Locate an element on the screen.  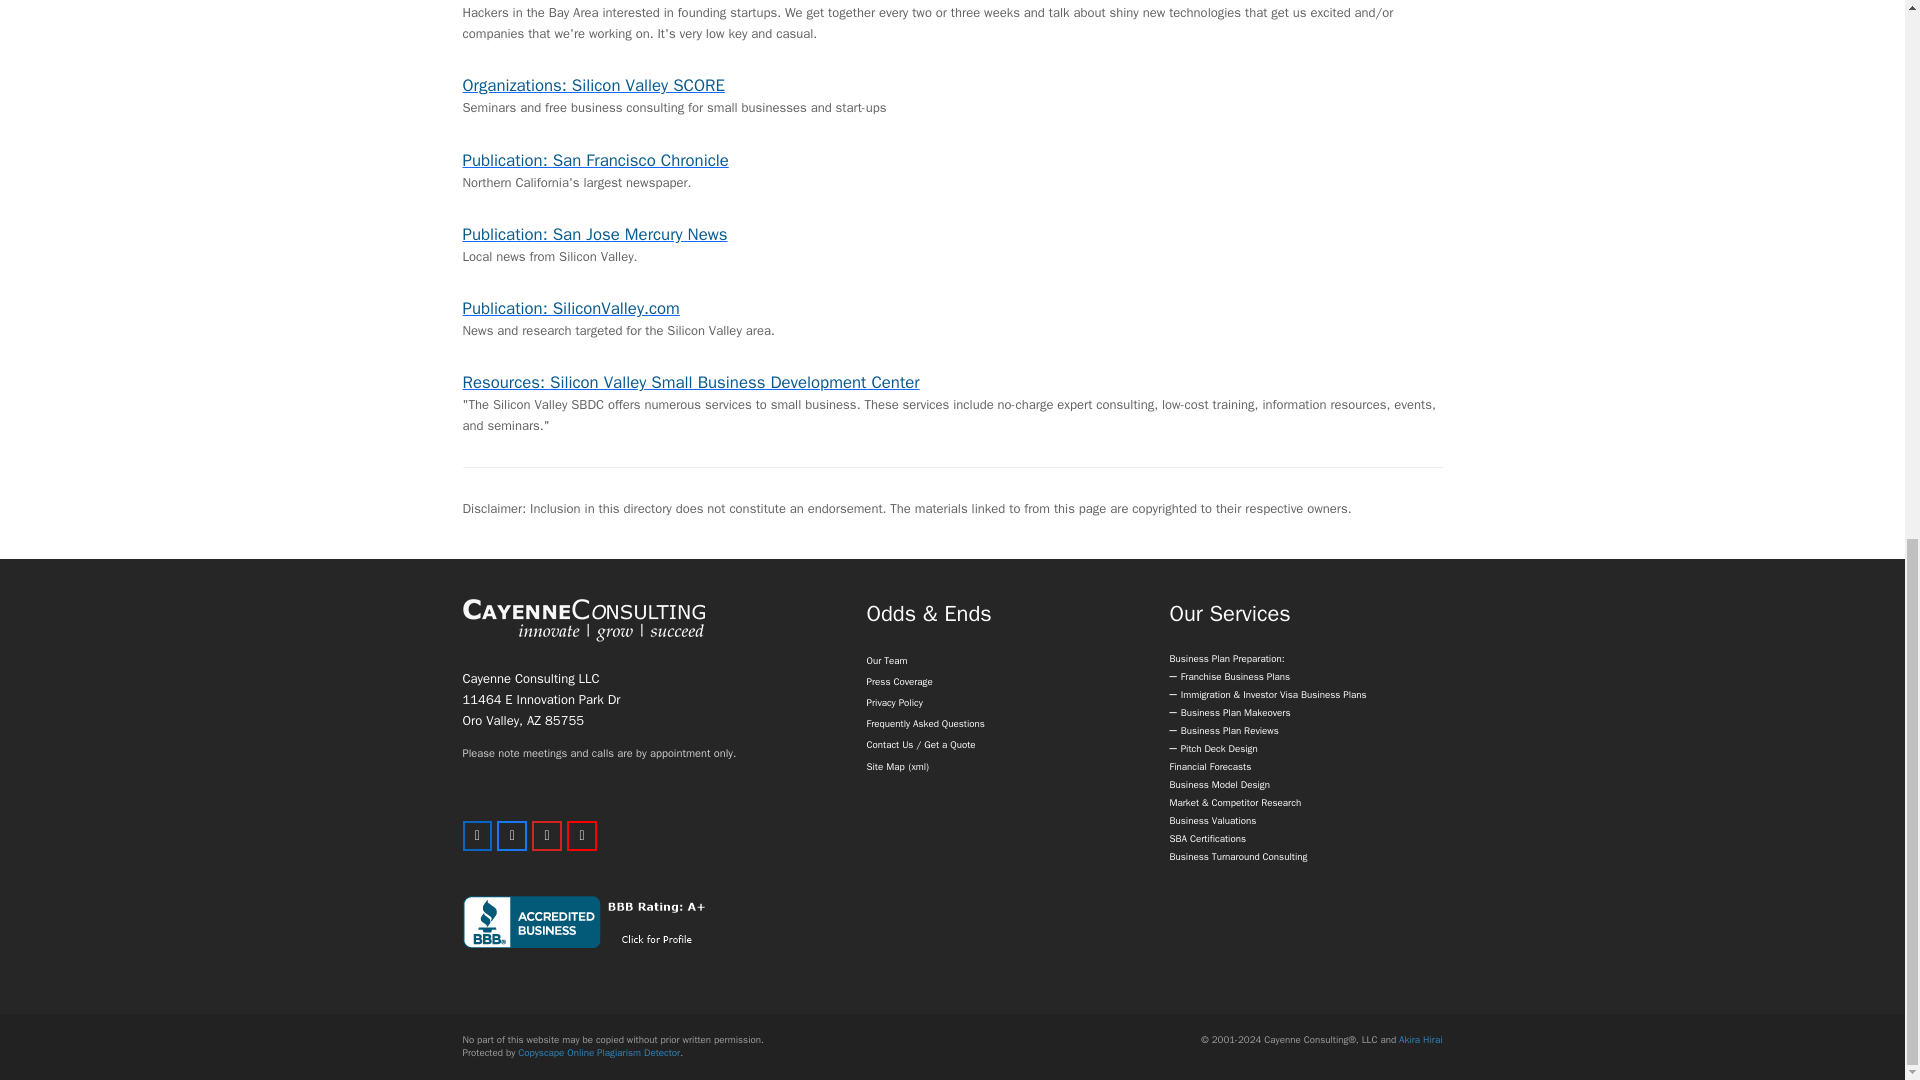
Cayenne Consulting is located at coordinates (583, 620).